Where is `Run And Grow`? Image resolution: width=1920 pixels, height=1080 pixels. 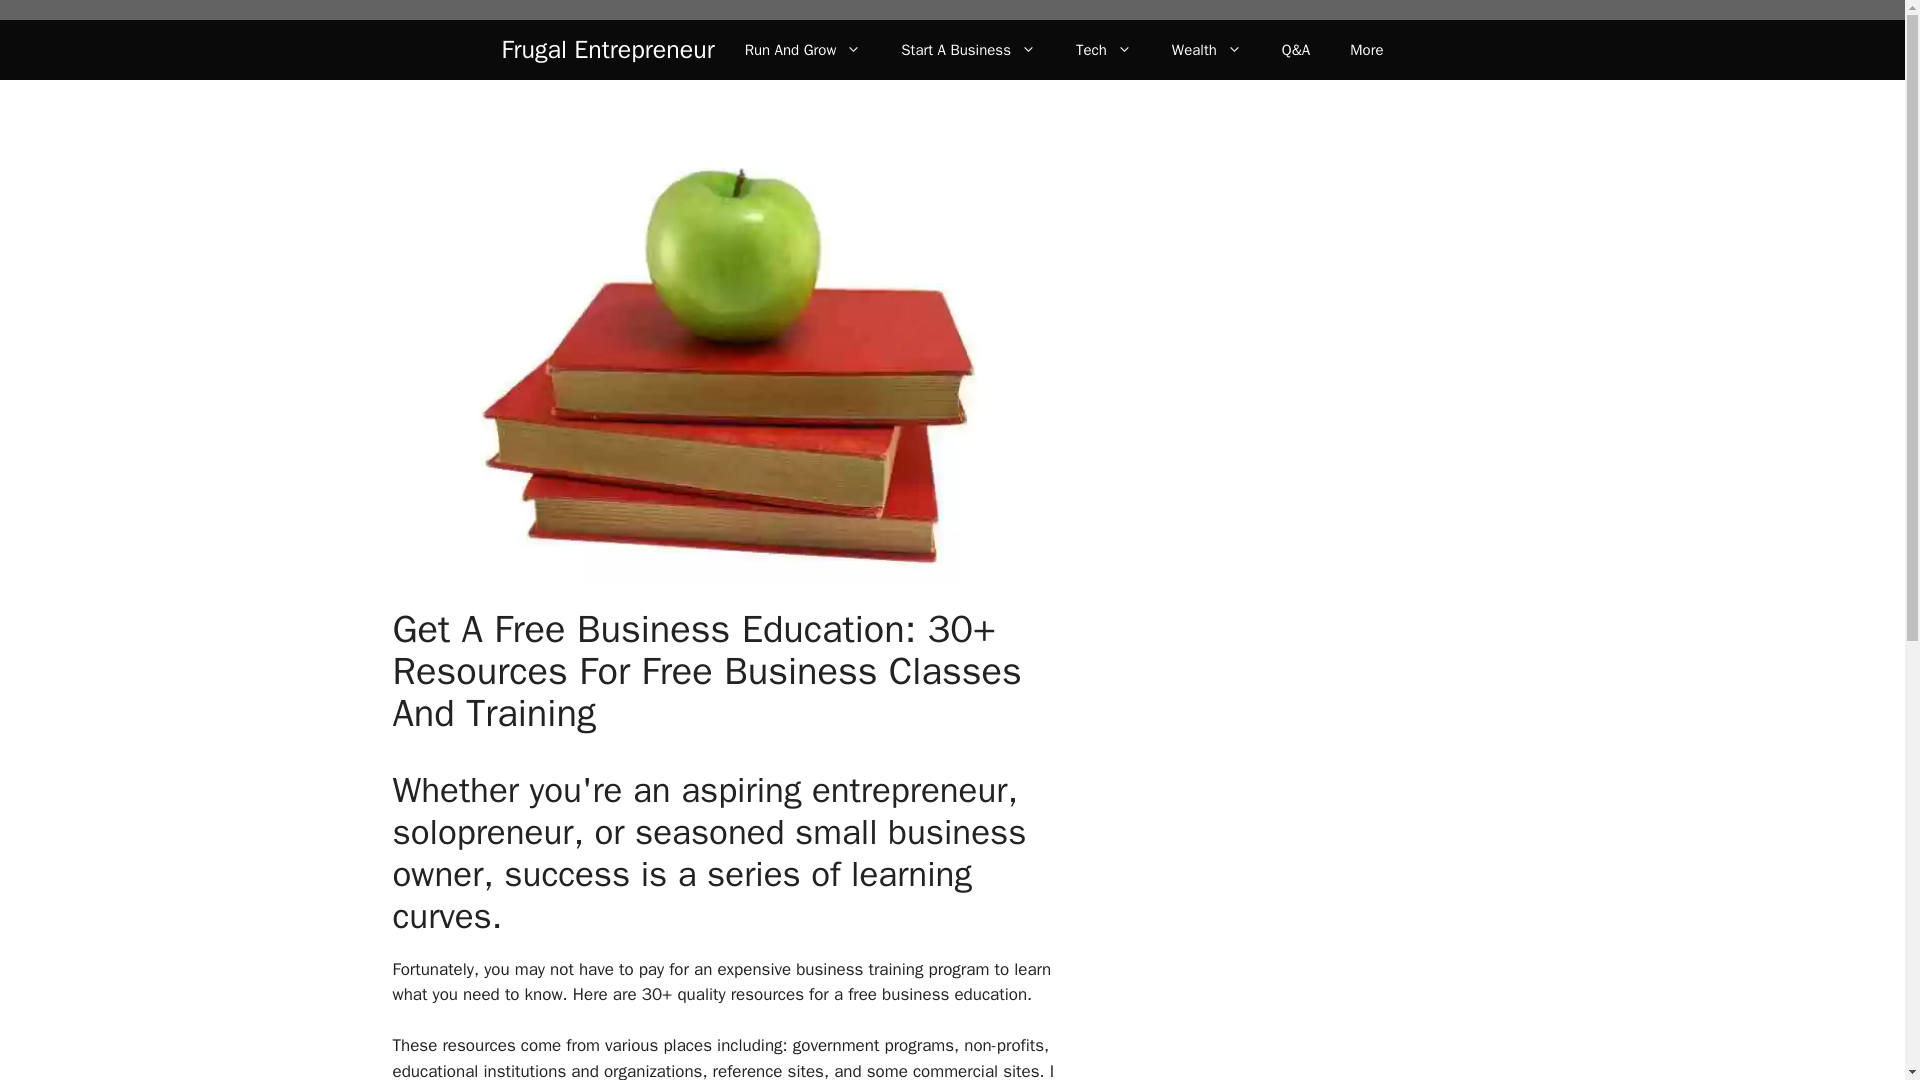
Run And Grow is located at coordinates (803, 50).